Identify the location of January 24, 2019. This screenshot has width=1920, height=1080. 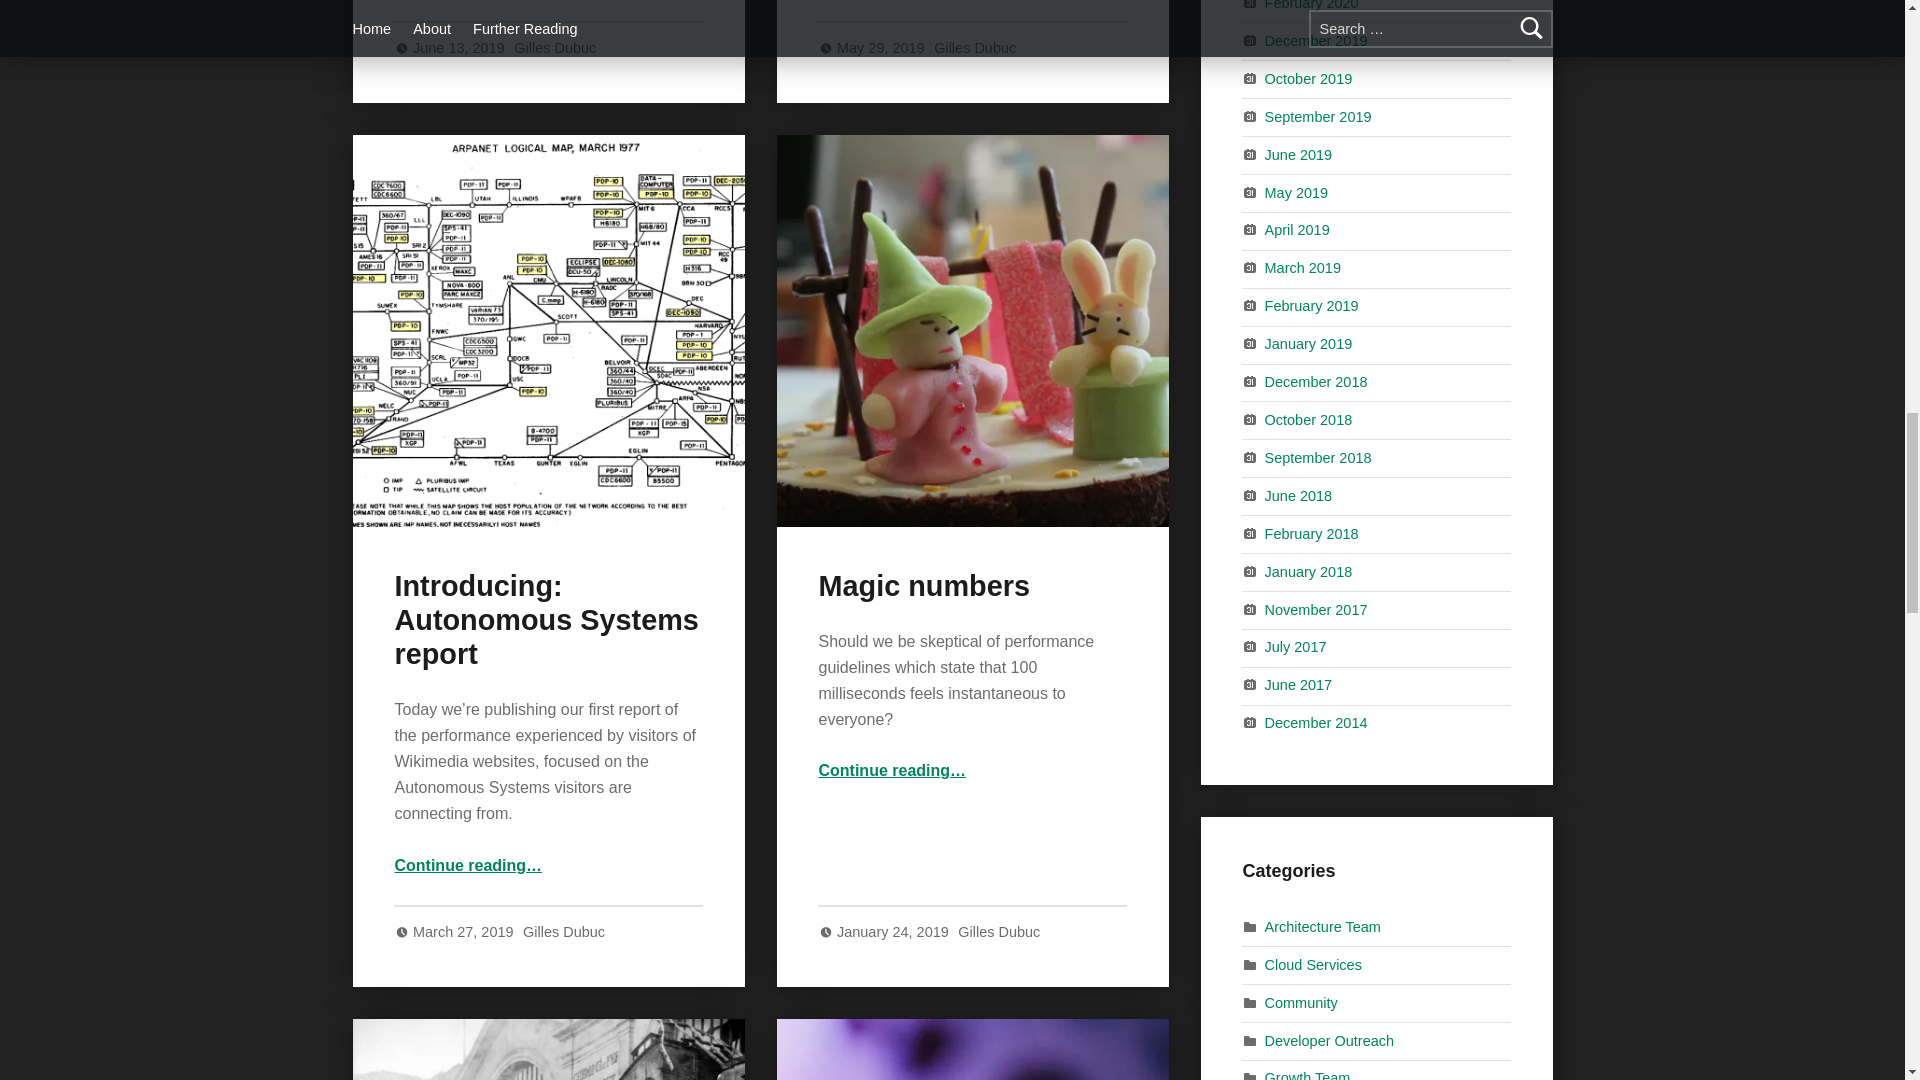
(894, 932).